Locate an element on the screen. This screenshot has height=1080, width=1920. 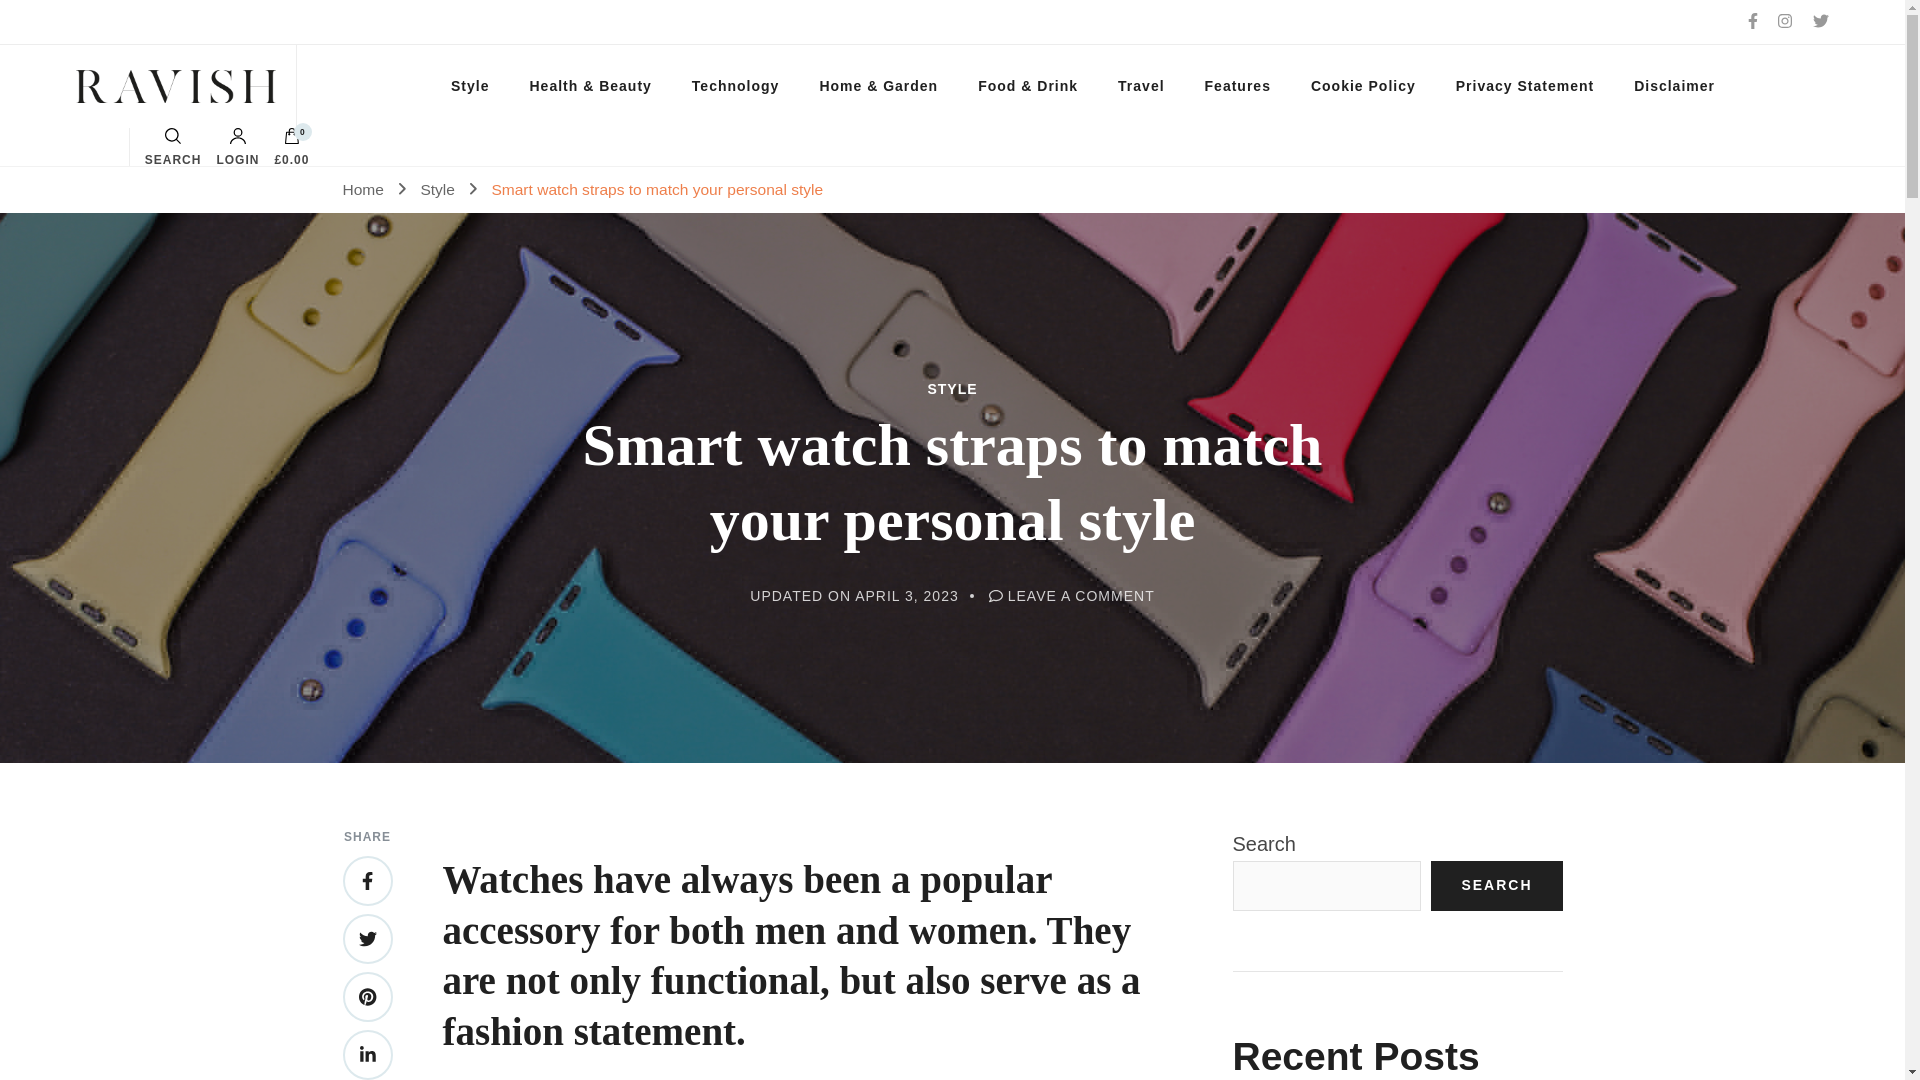
Cookie Policy is located at coordinates (1363, 86).